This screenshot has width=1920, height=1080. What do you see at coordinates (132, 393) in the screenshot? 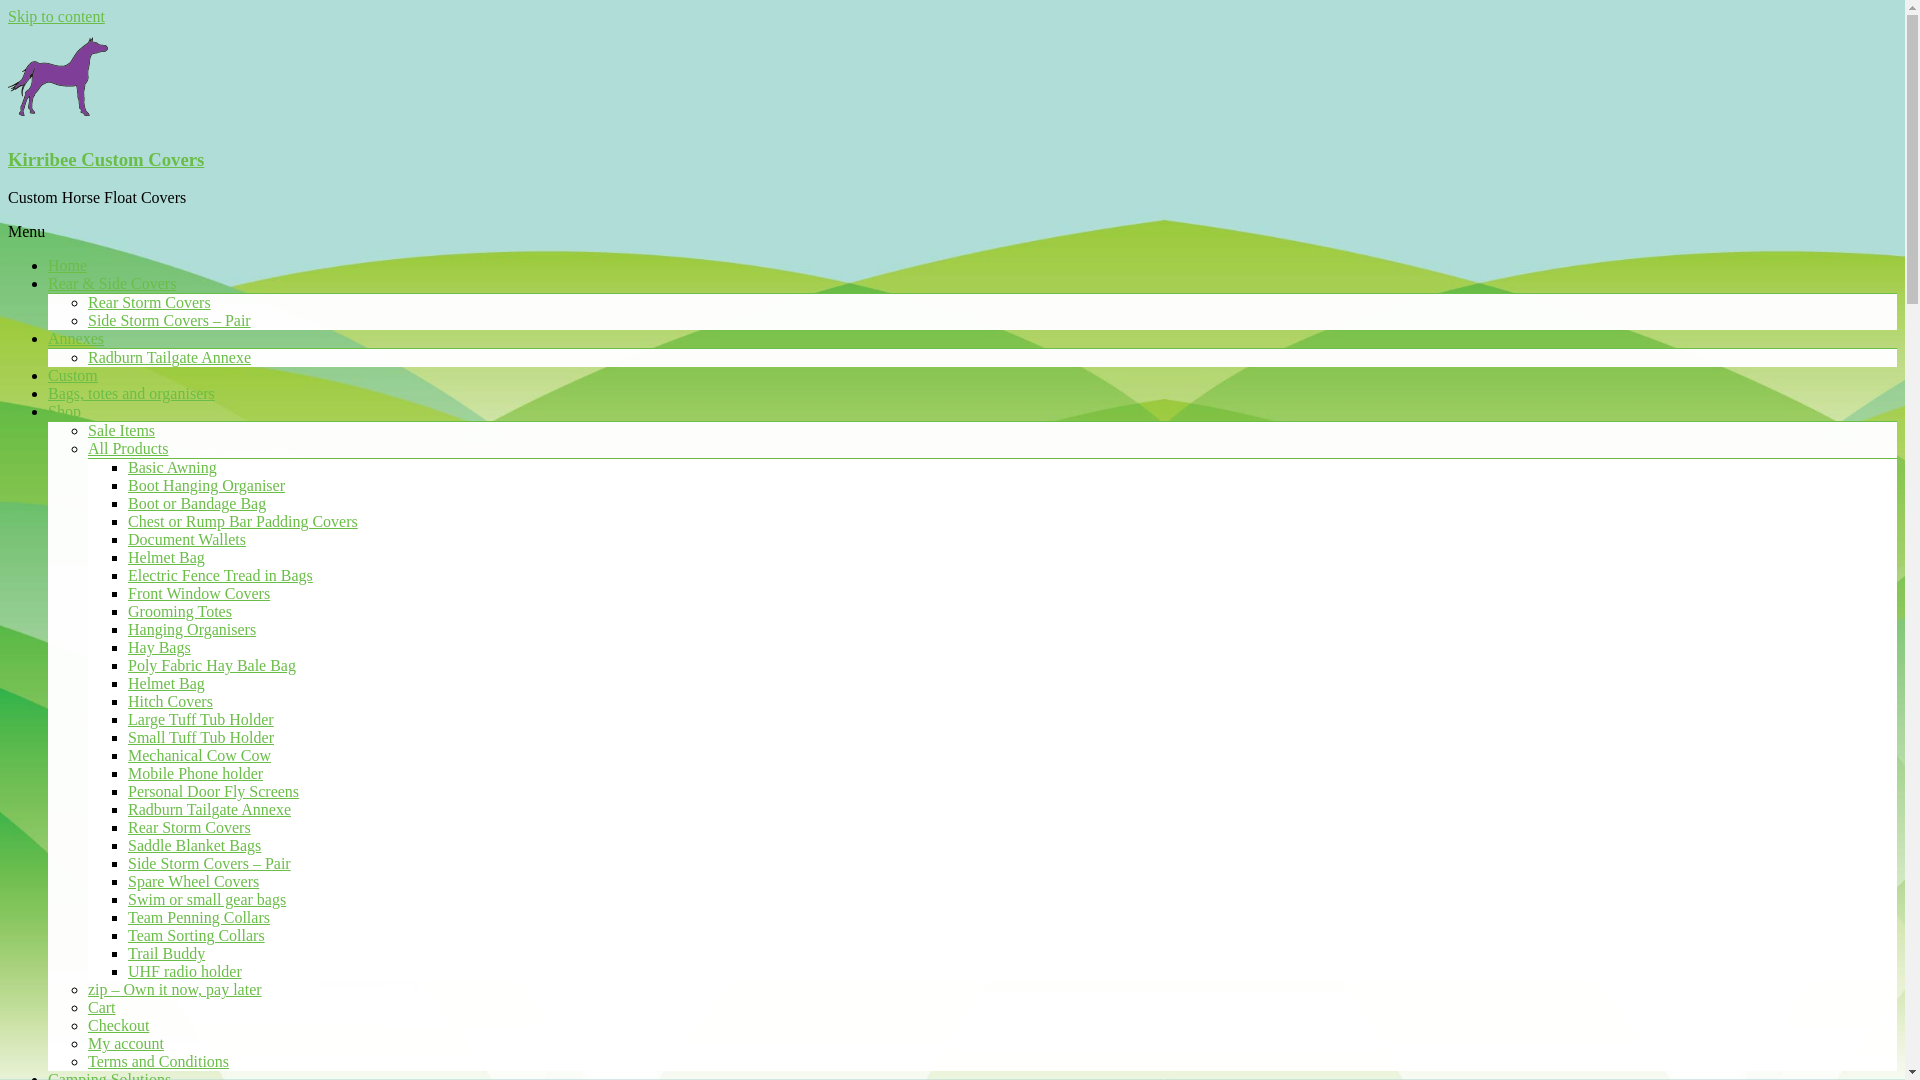
I see `Bags, totes and organisers` at bounding box center [132, 393].